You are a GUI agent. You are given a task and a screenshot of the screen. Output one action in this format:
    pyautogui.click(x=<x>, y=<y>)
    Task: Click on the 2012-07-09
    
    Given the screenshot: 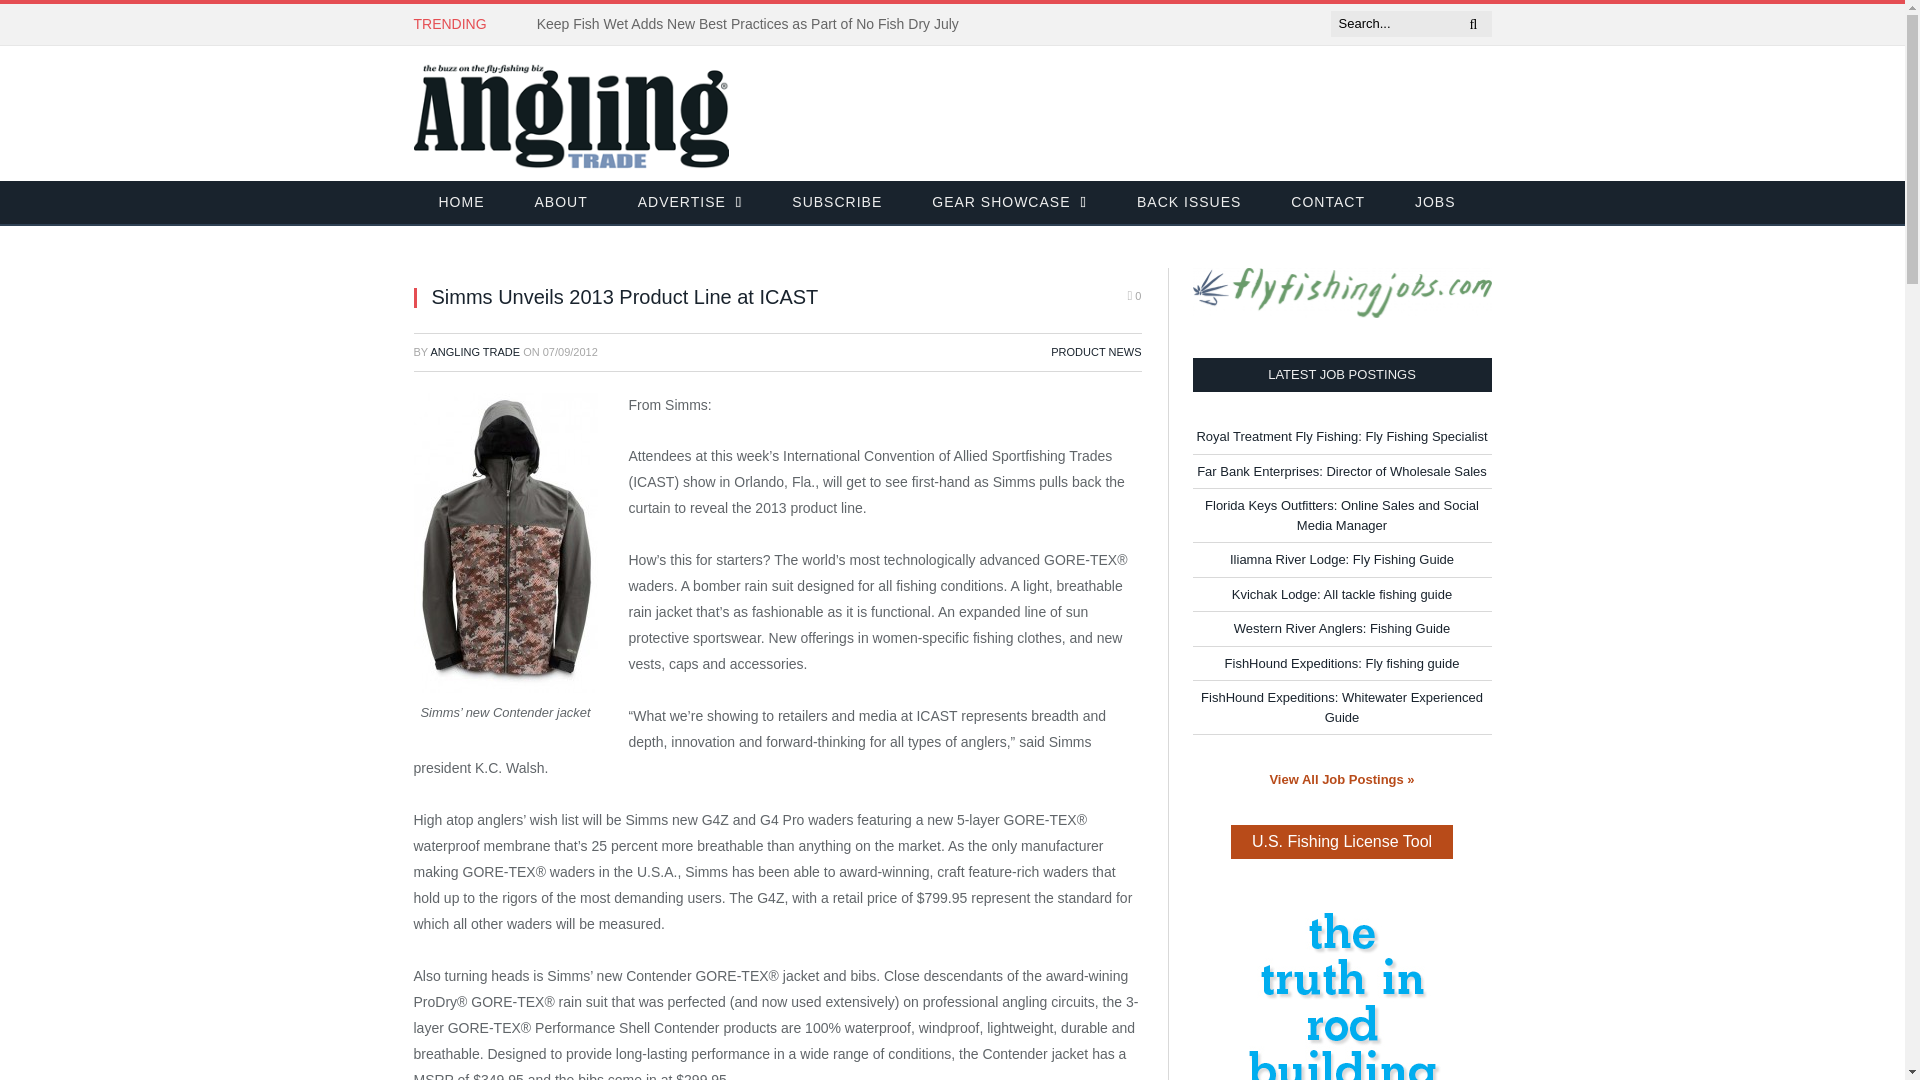 What is the action you would take?
    pyautogui.click(x=570, y=351)
    